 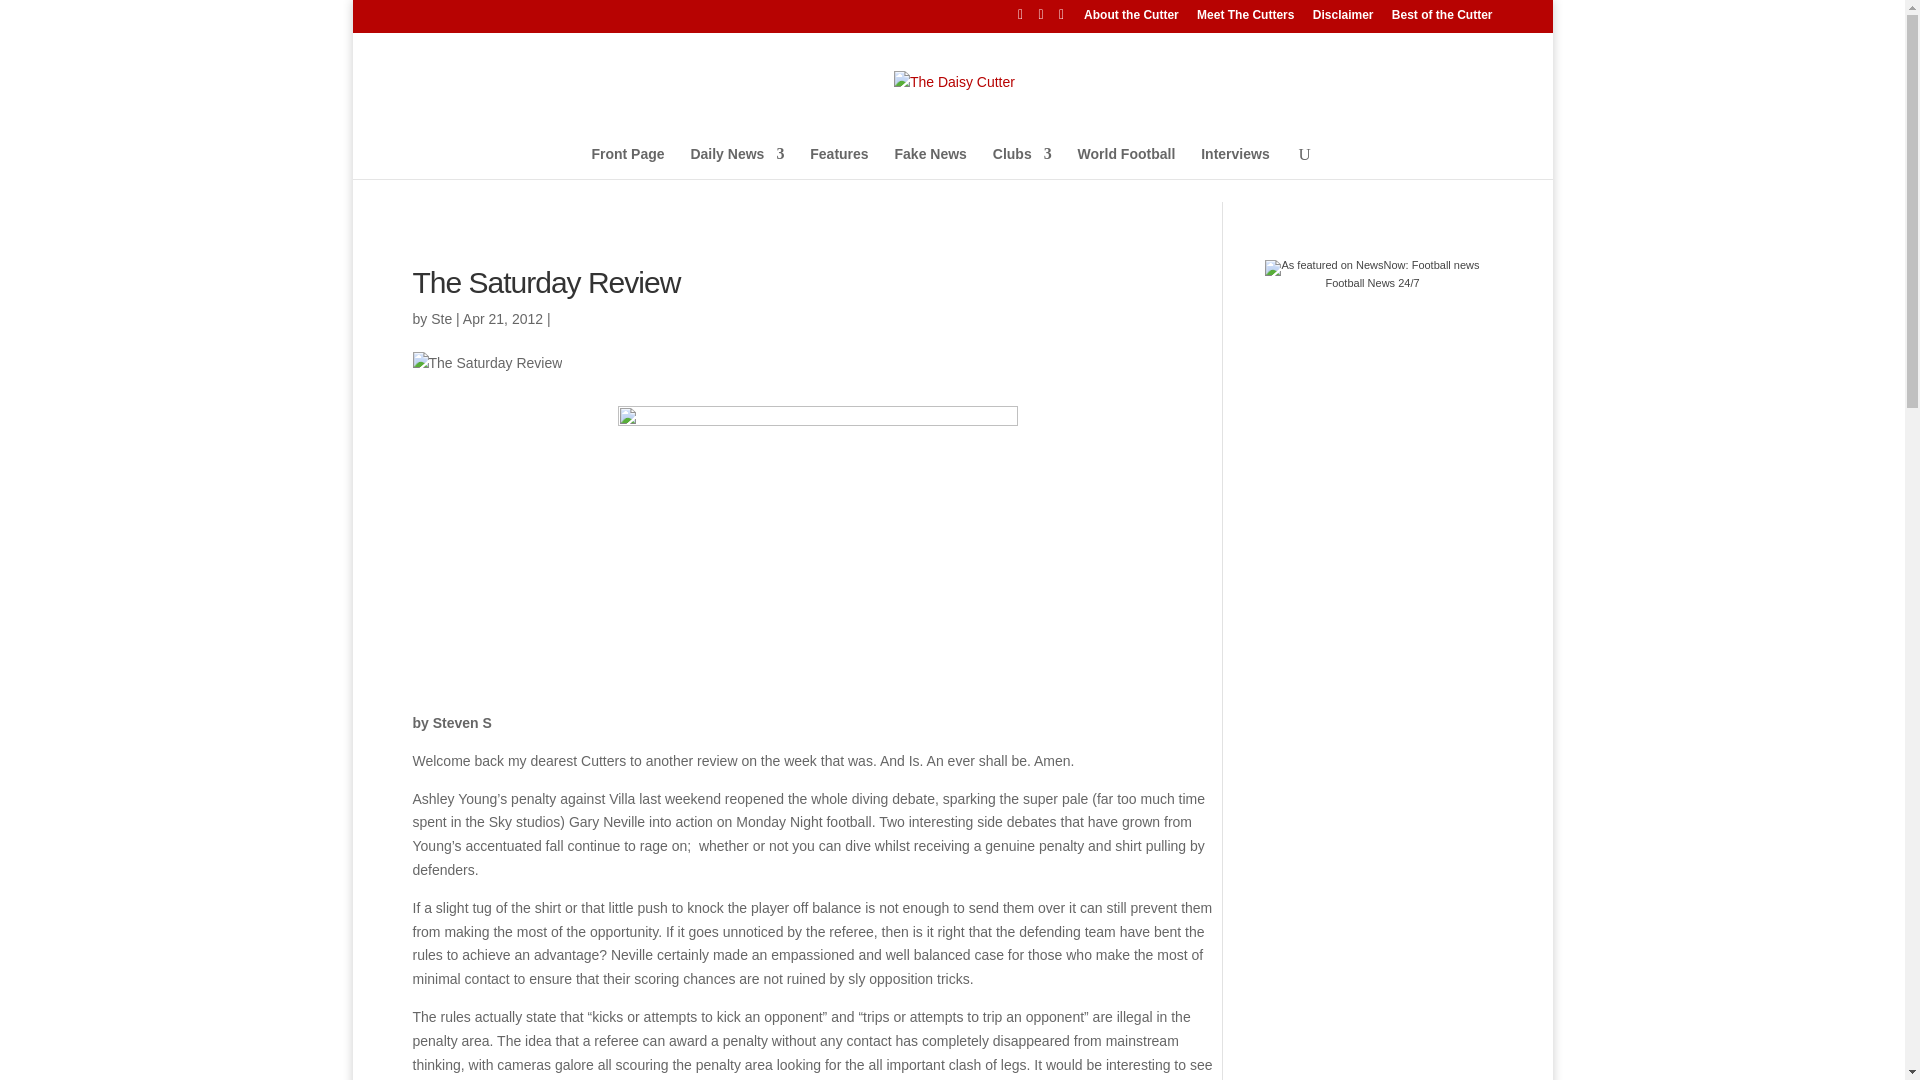 I want to click on Daily News, so click(x=736, y=166).